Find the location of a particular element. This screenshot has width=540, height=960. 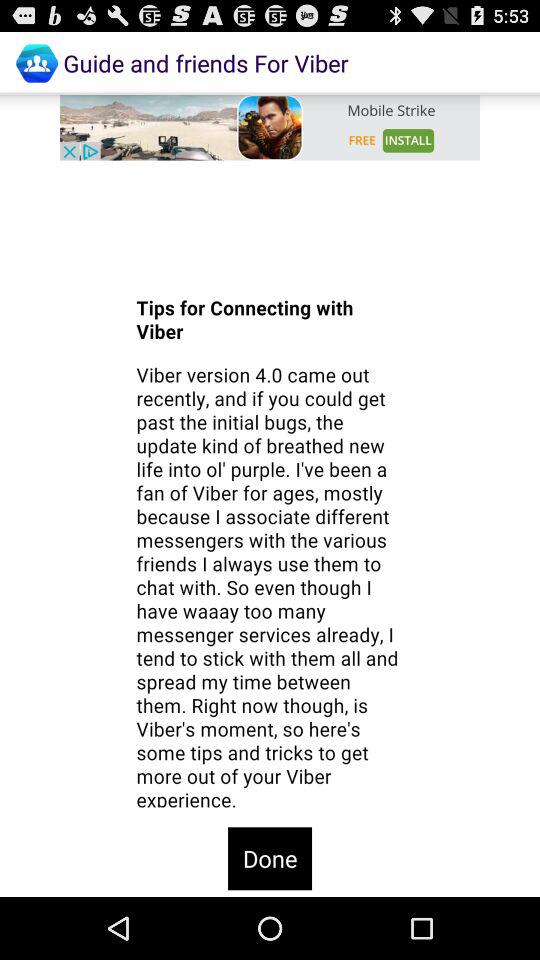

know about the advertisement is located at coordinates (270, 127).